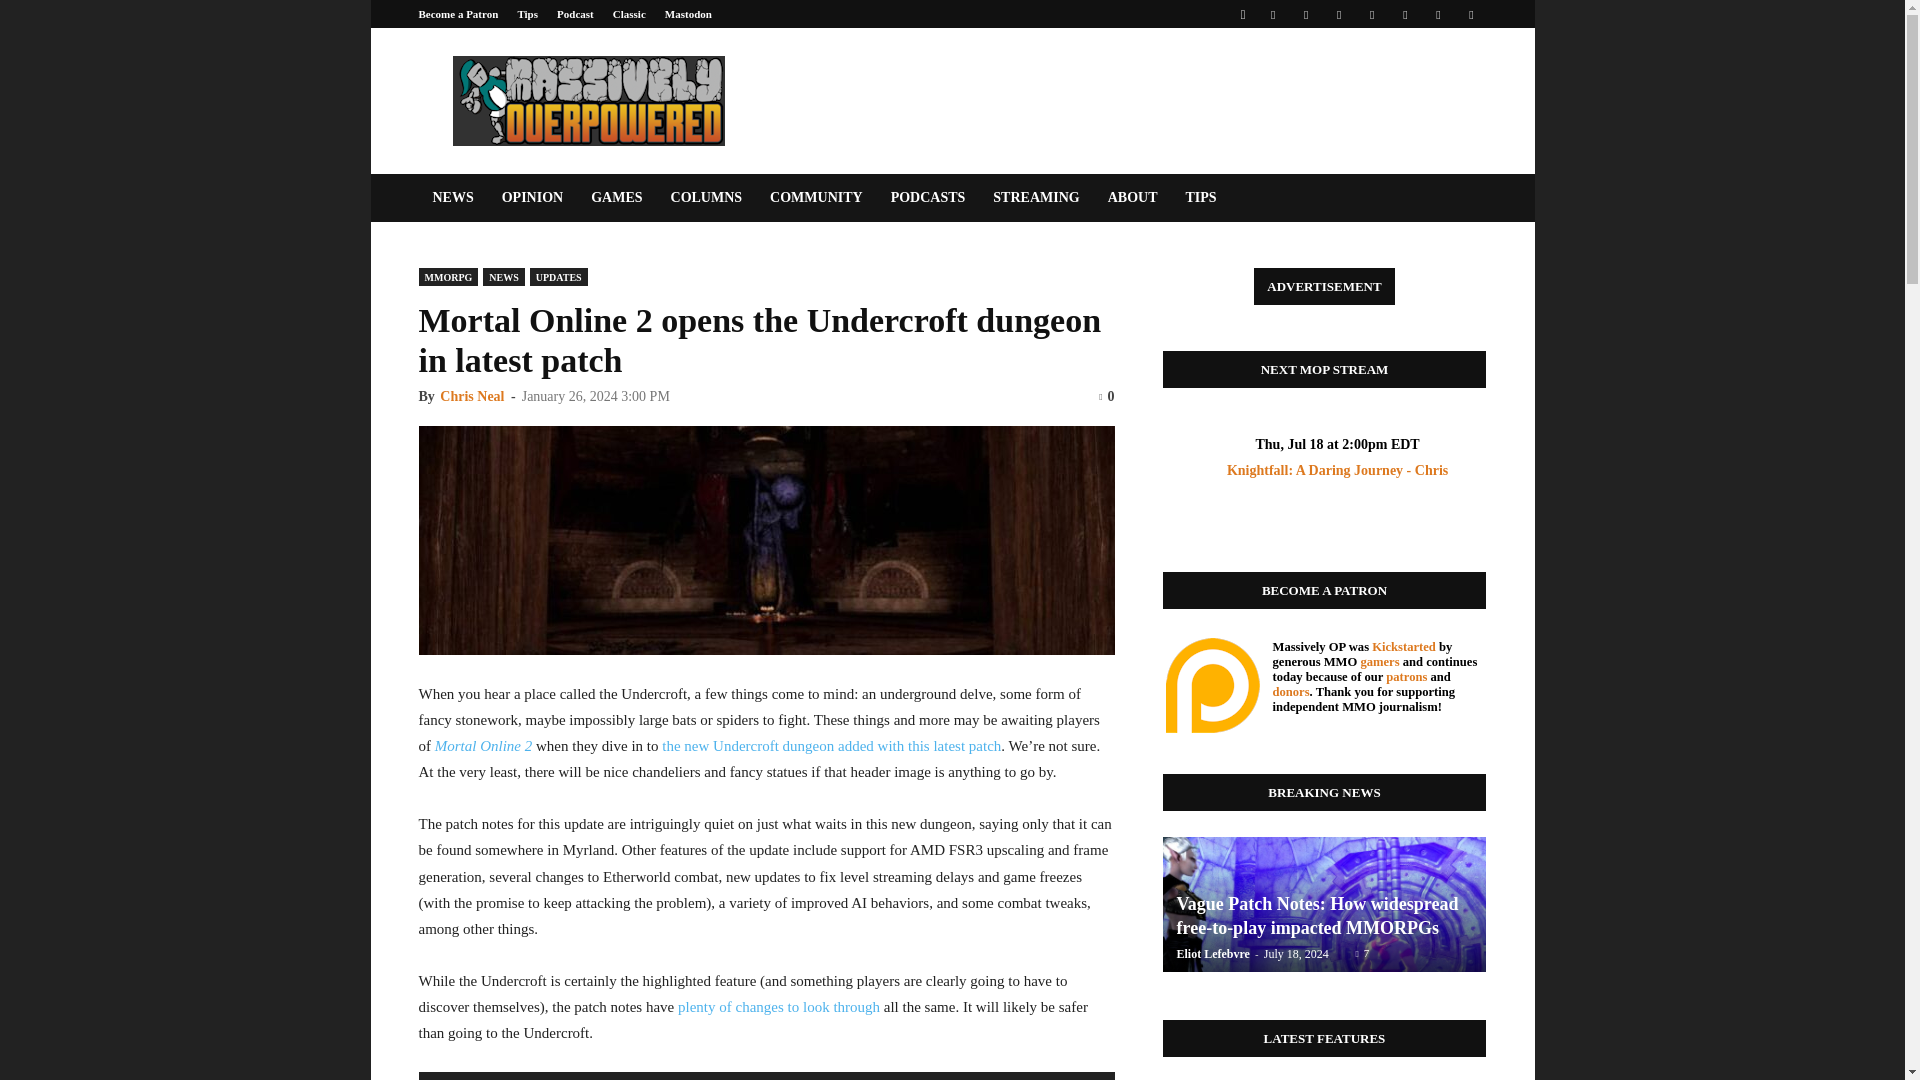  I want to click on Twitch, so click(1405, 14).